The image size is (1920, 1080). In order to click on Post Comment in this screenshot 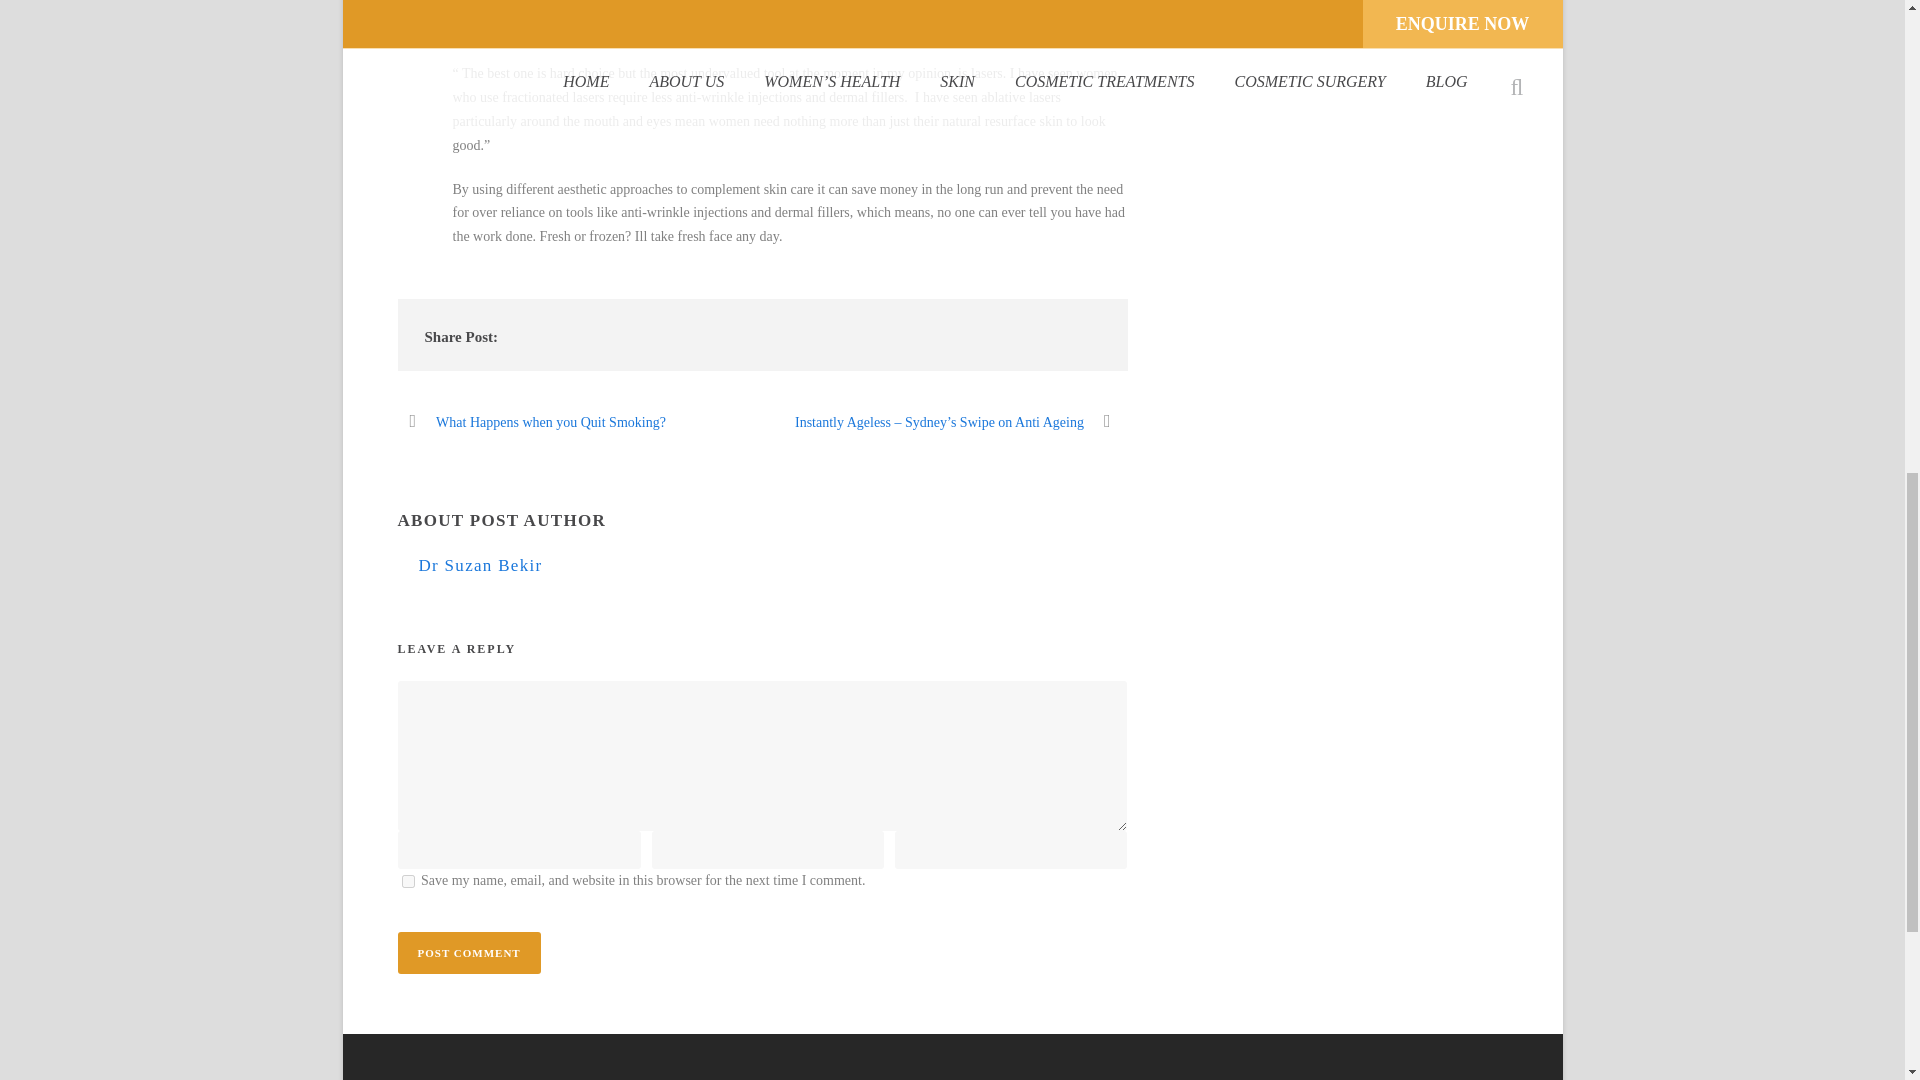, I will do `click(469, 953)`.